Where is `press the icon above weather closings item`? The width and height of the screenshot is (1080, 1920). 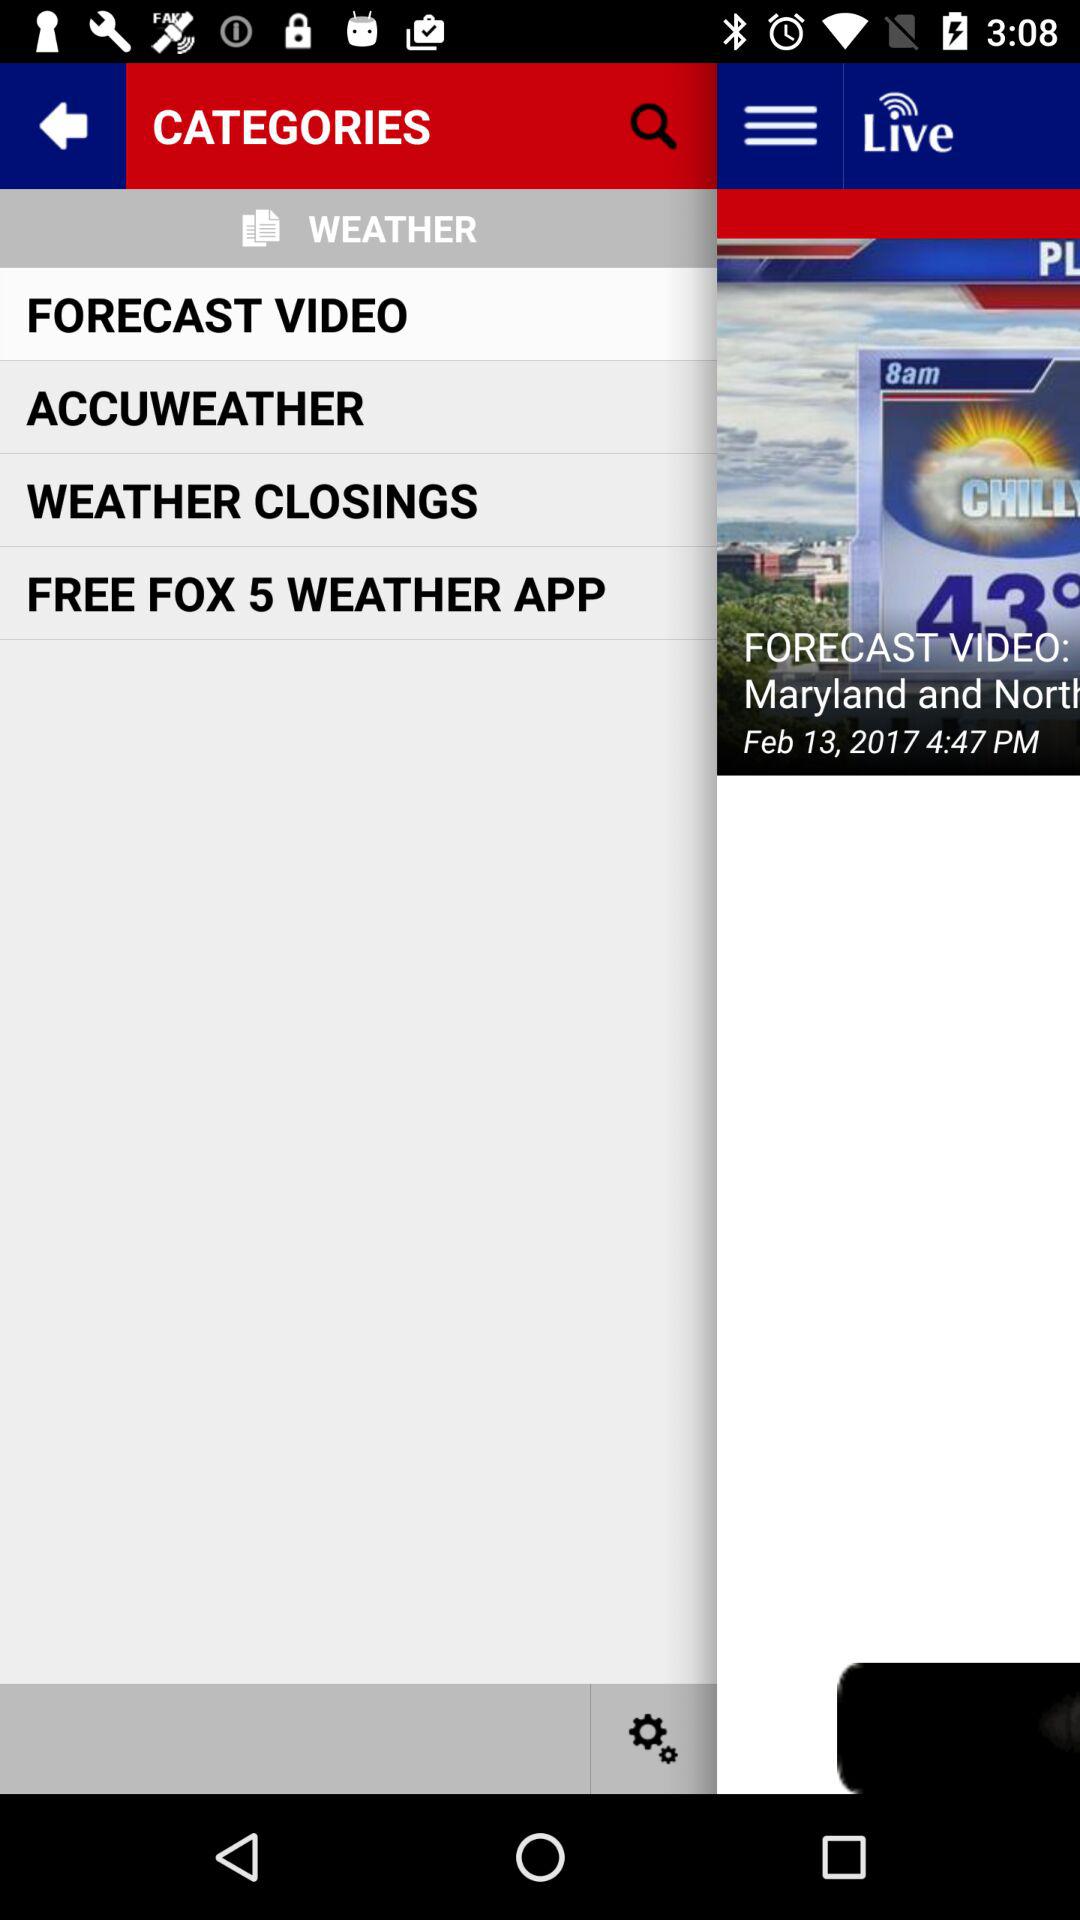 press the icon above weather closings item is located at coordinates (195, 406).